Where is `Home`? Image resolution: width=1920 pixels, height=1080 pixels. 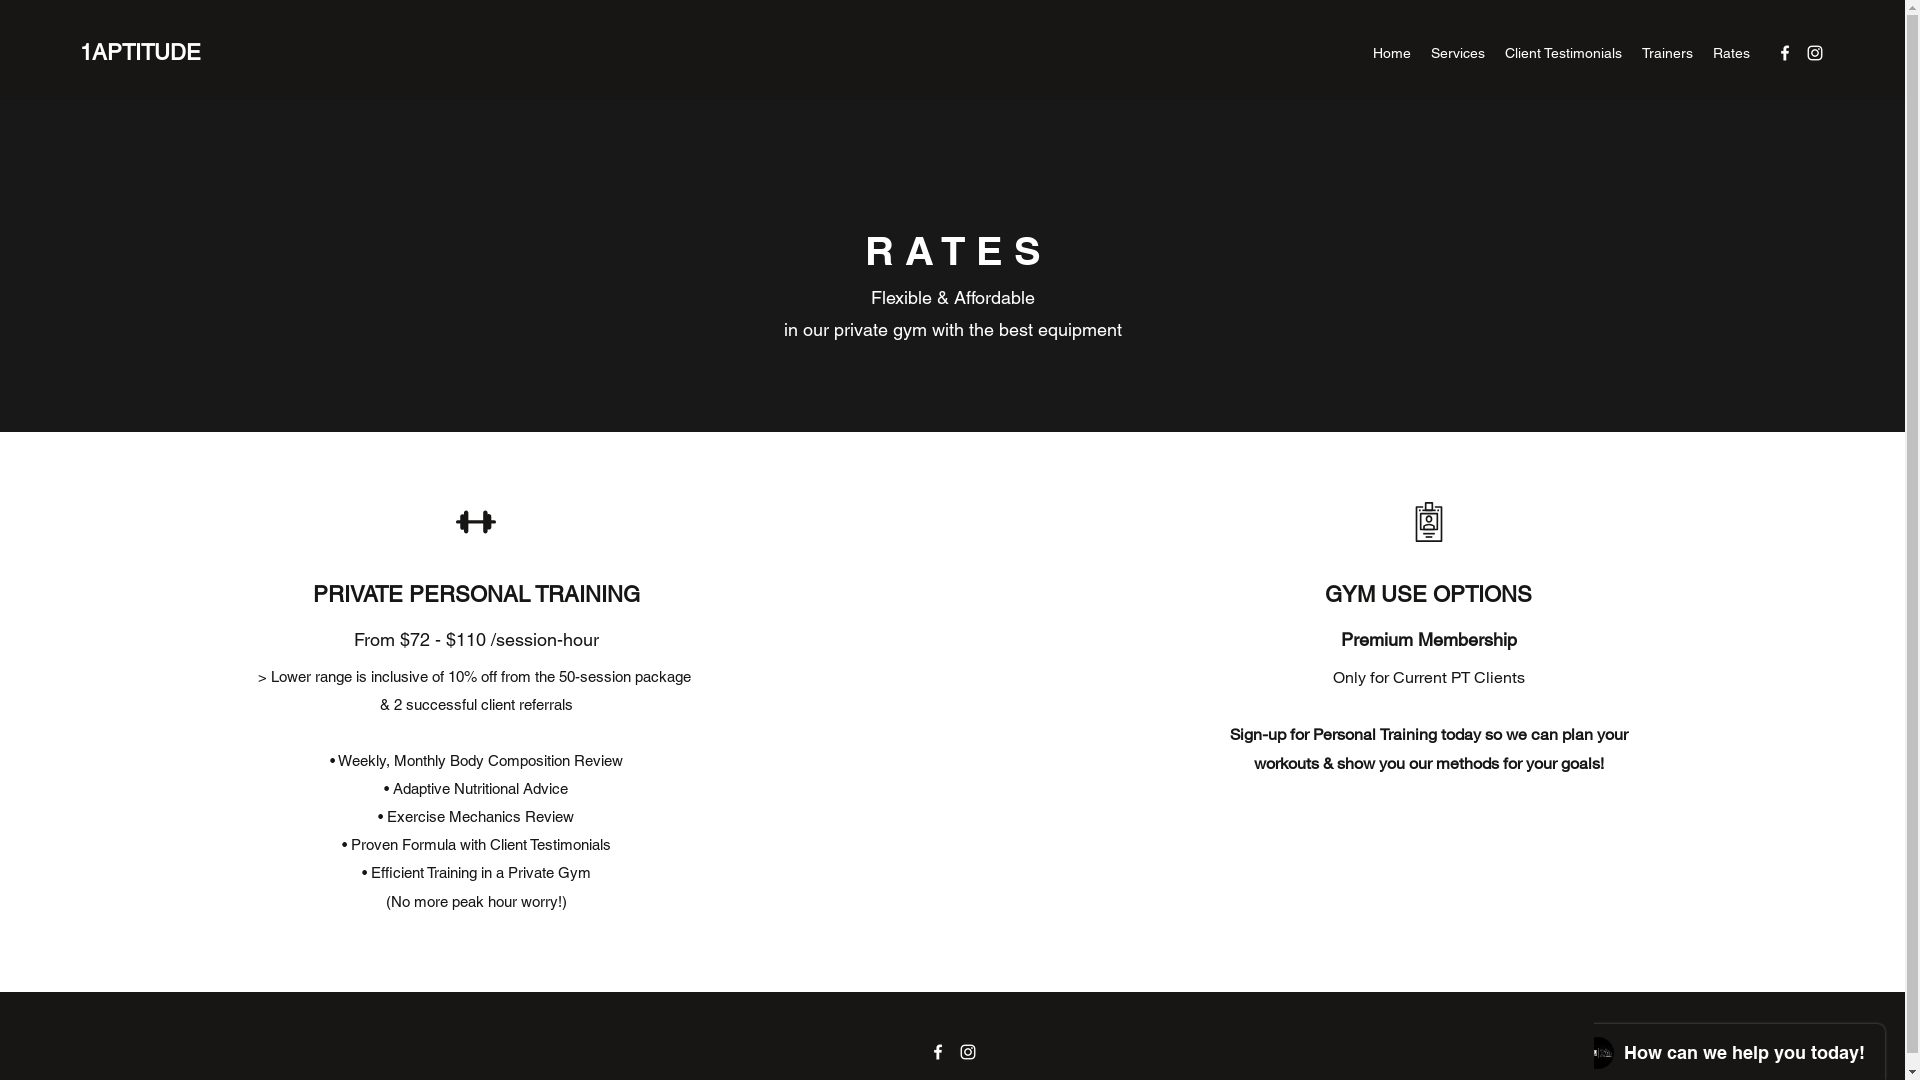 Home is located at coordinates (1392, 53).